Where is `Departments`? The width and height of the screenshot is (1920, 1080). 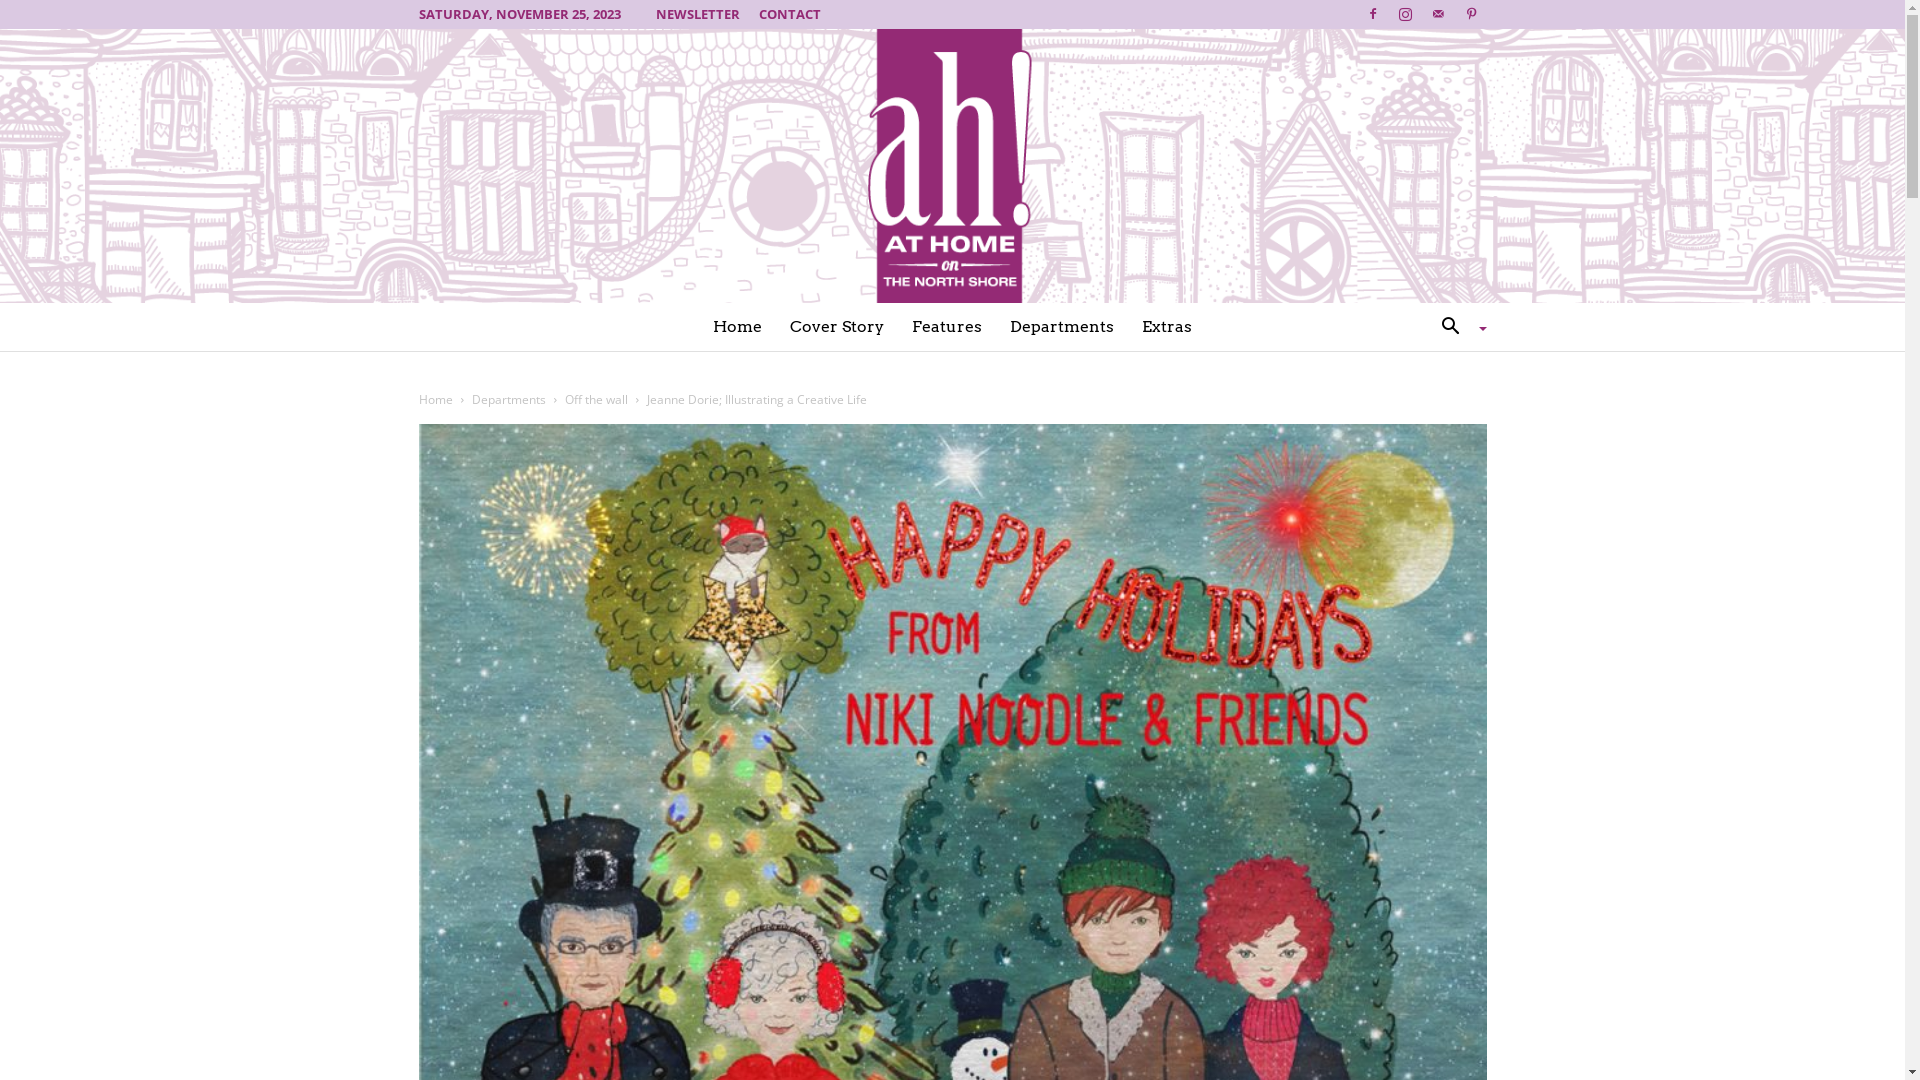 Departments is located at coordinates (1062, 327).